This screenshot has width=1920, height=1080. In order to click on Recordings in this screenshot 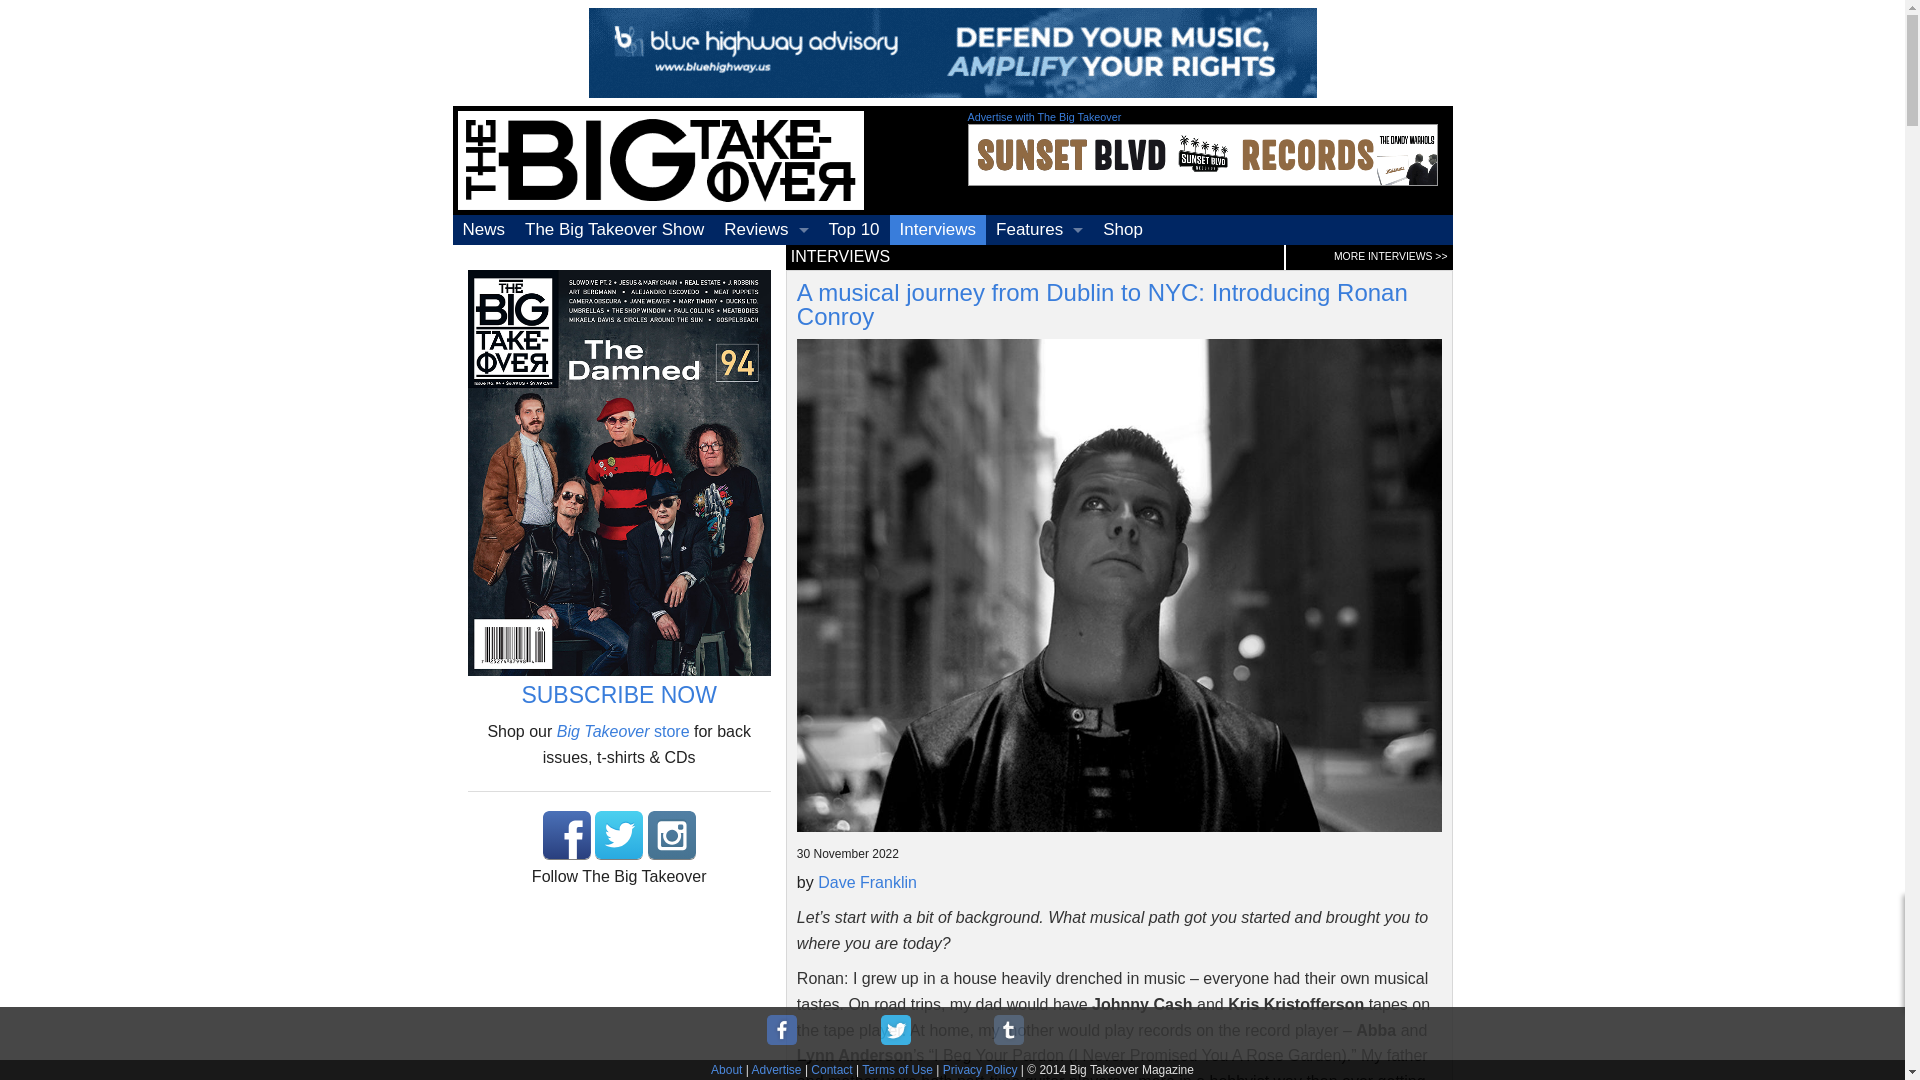, I will do `click(766, 260)`.